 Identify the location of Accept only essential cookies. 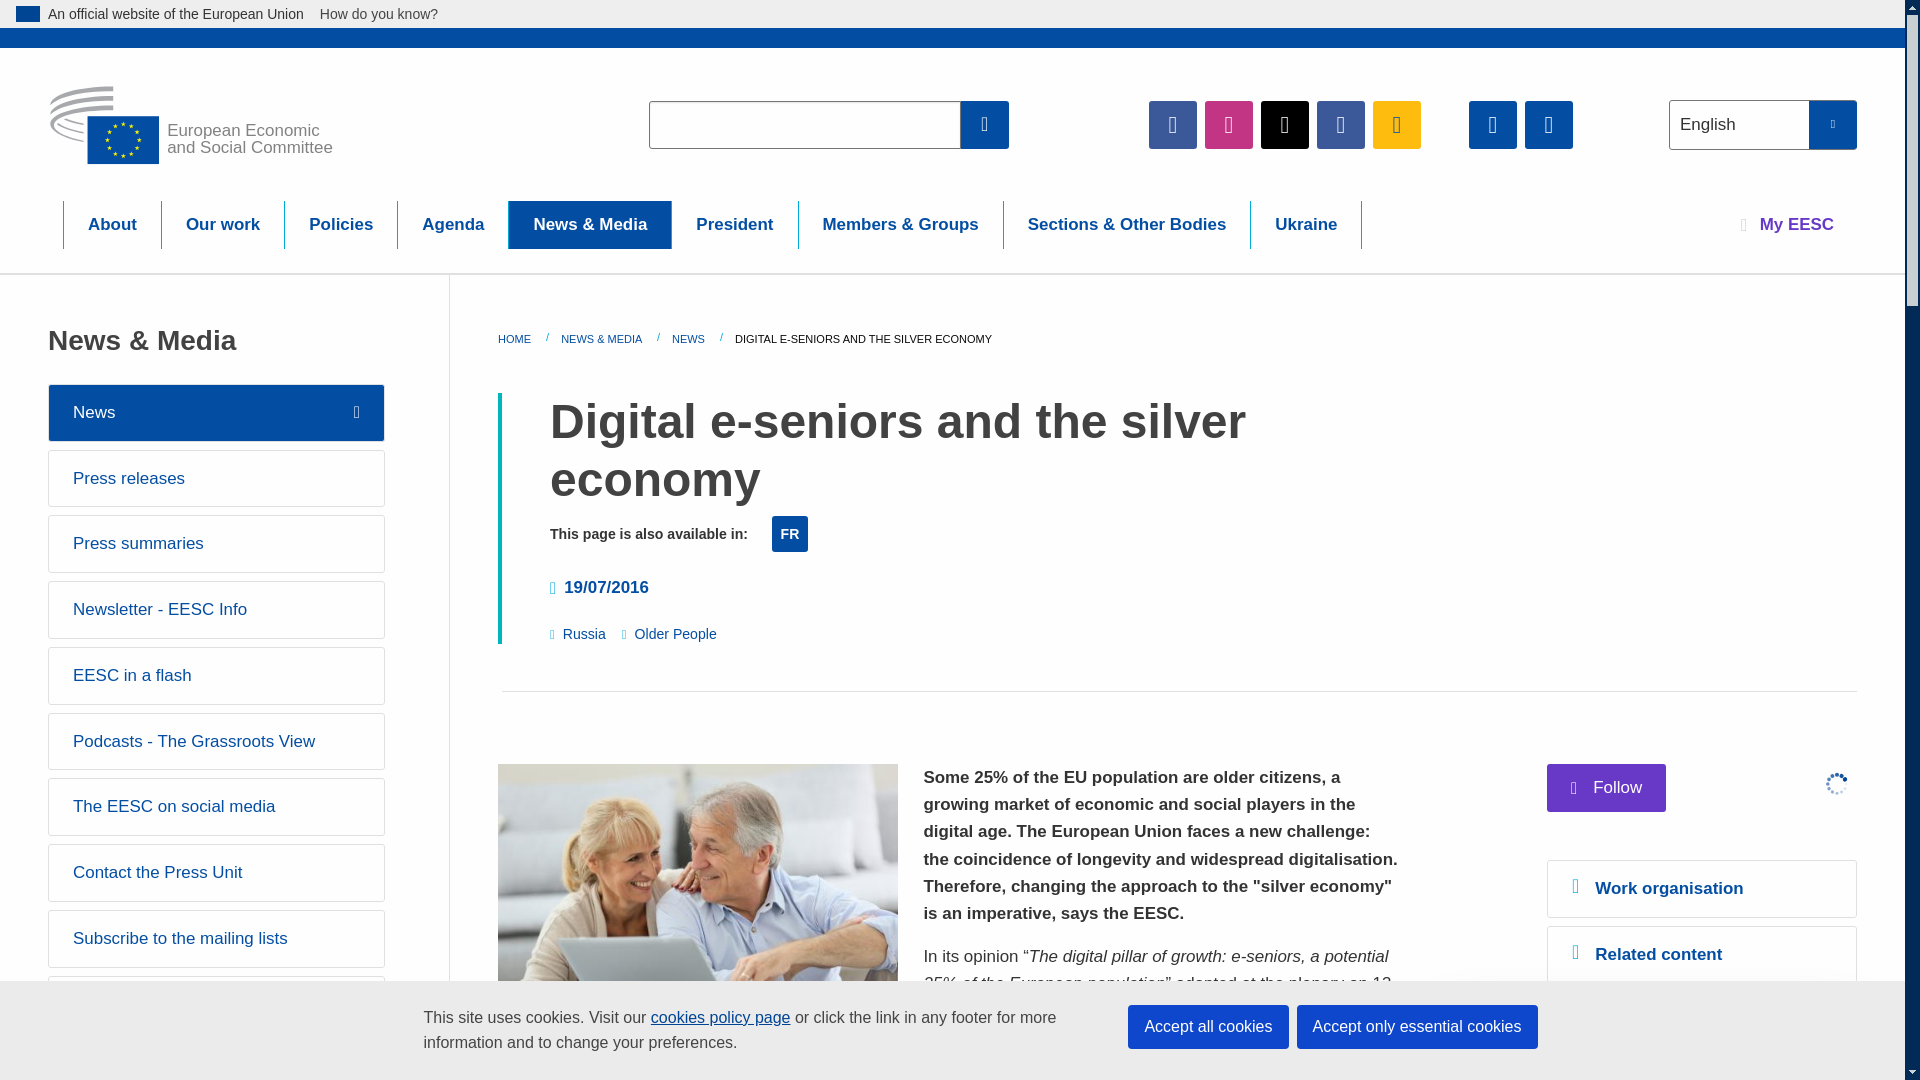
(1416, 1026).